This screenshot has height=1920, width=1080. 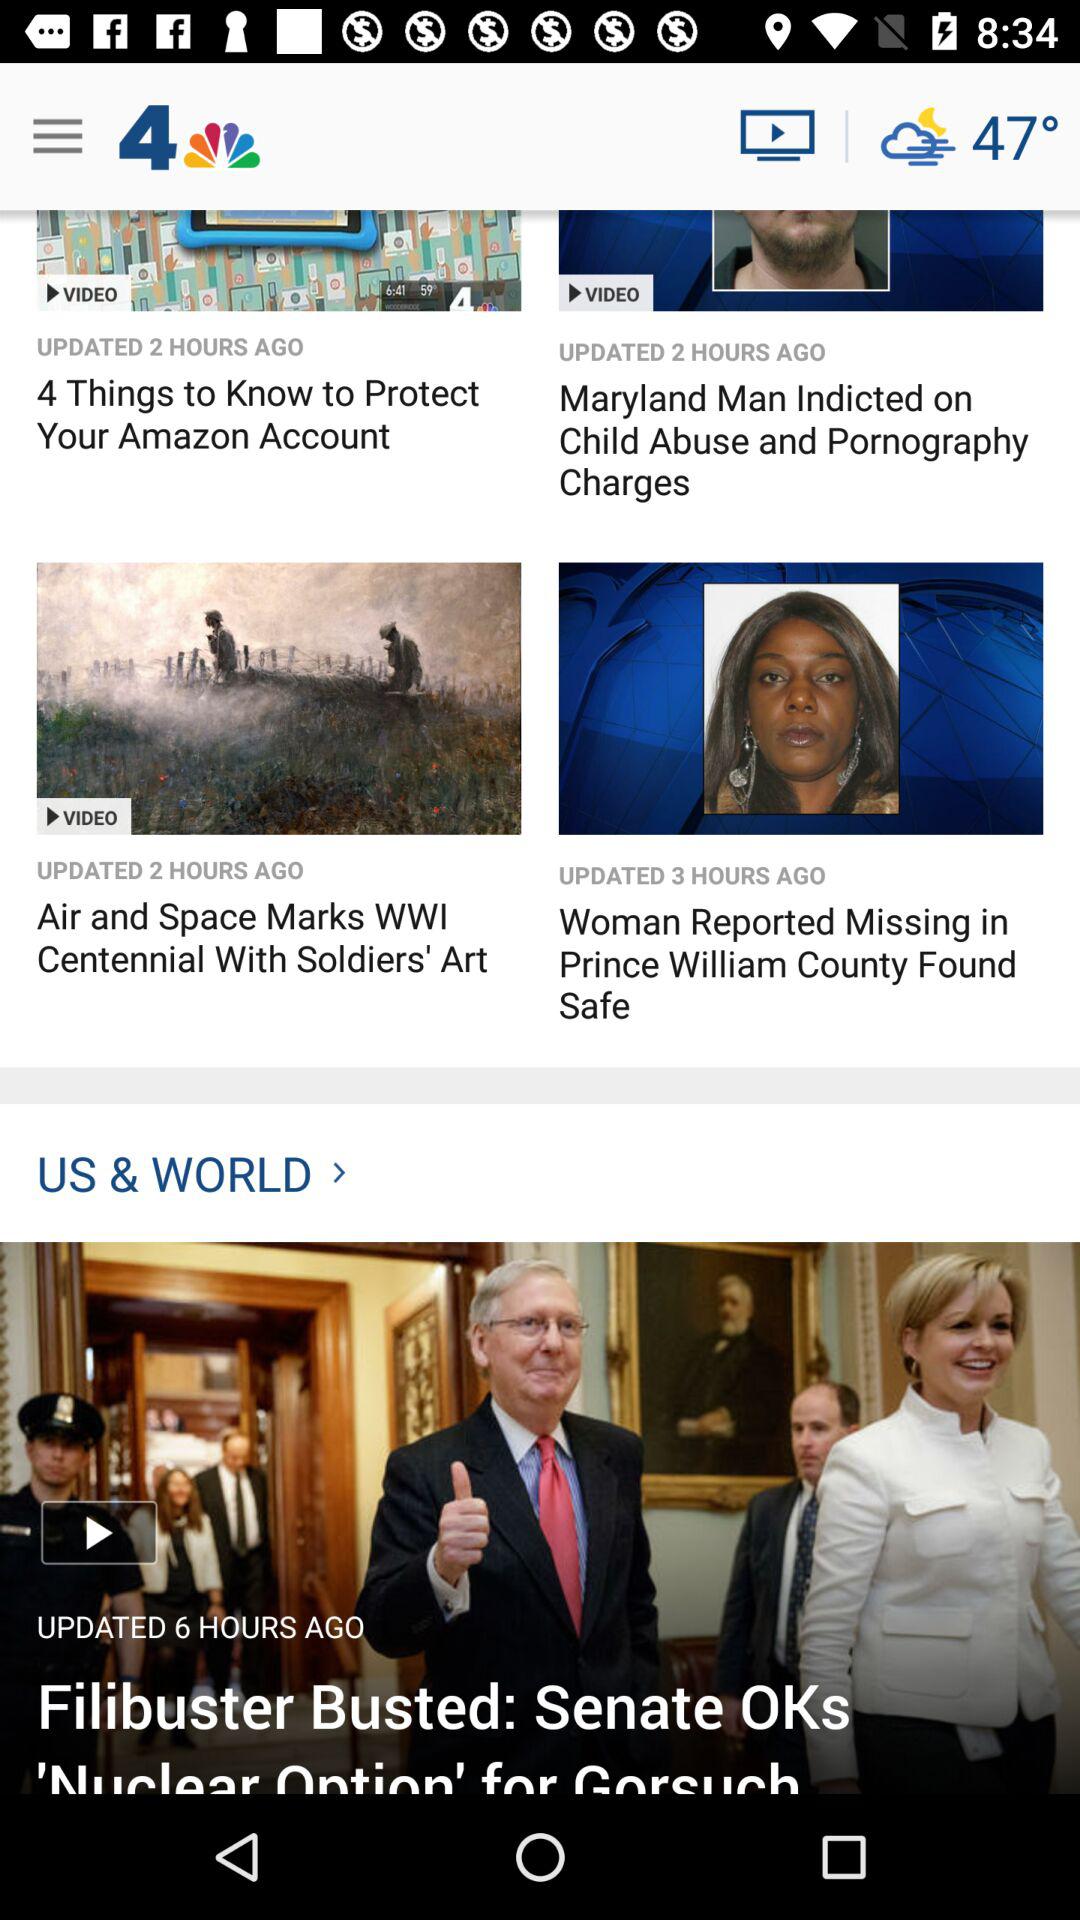 What do you see at coordinates (190, 1172) in the screenshot?
I see `scroll to us & world` at bounding box center [190, 1172].